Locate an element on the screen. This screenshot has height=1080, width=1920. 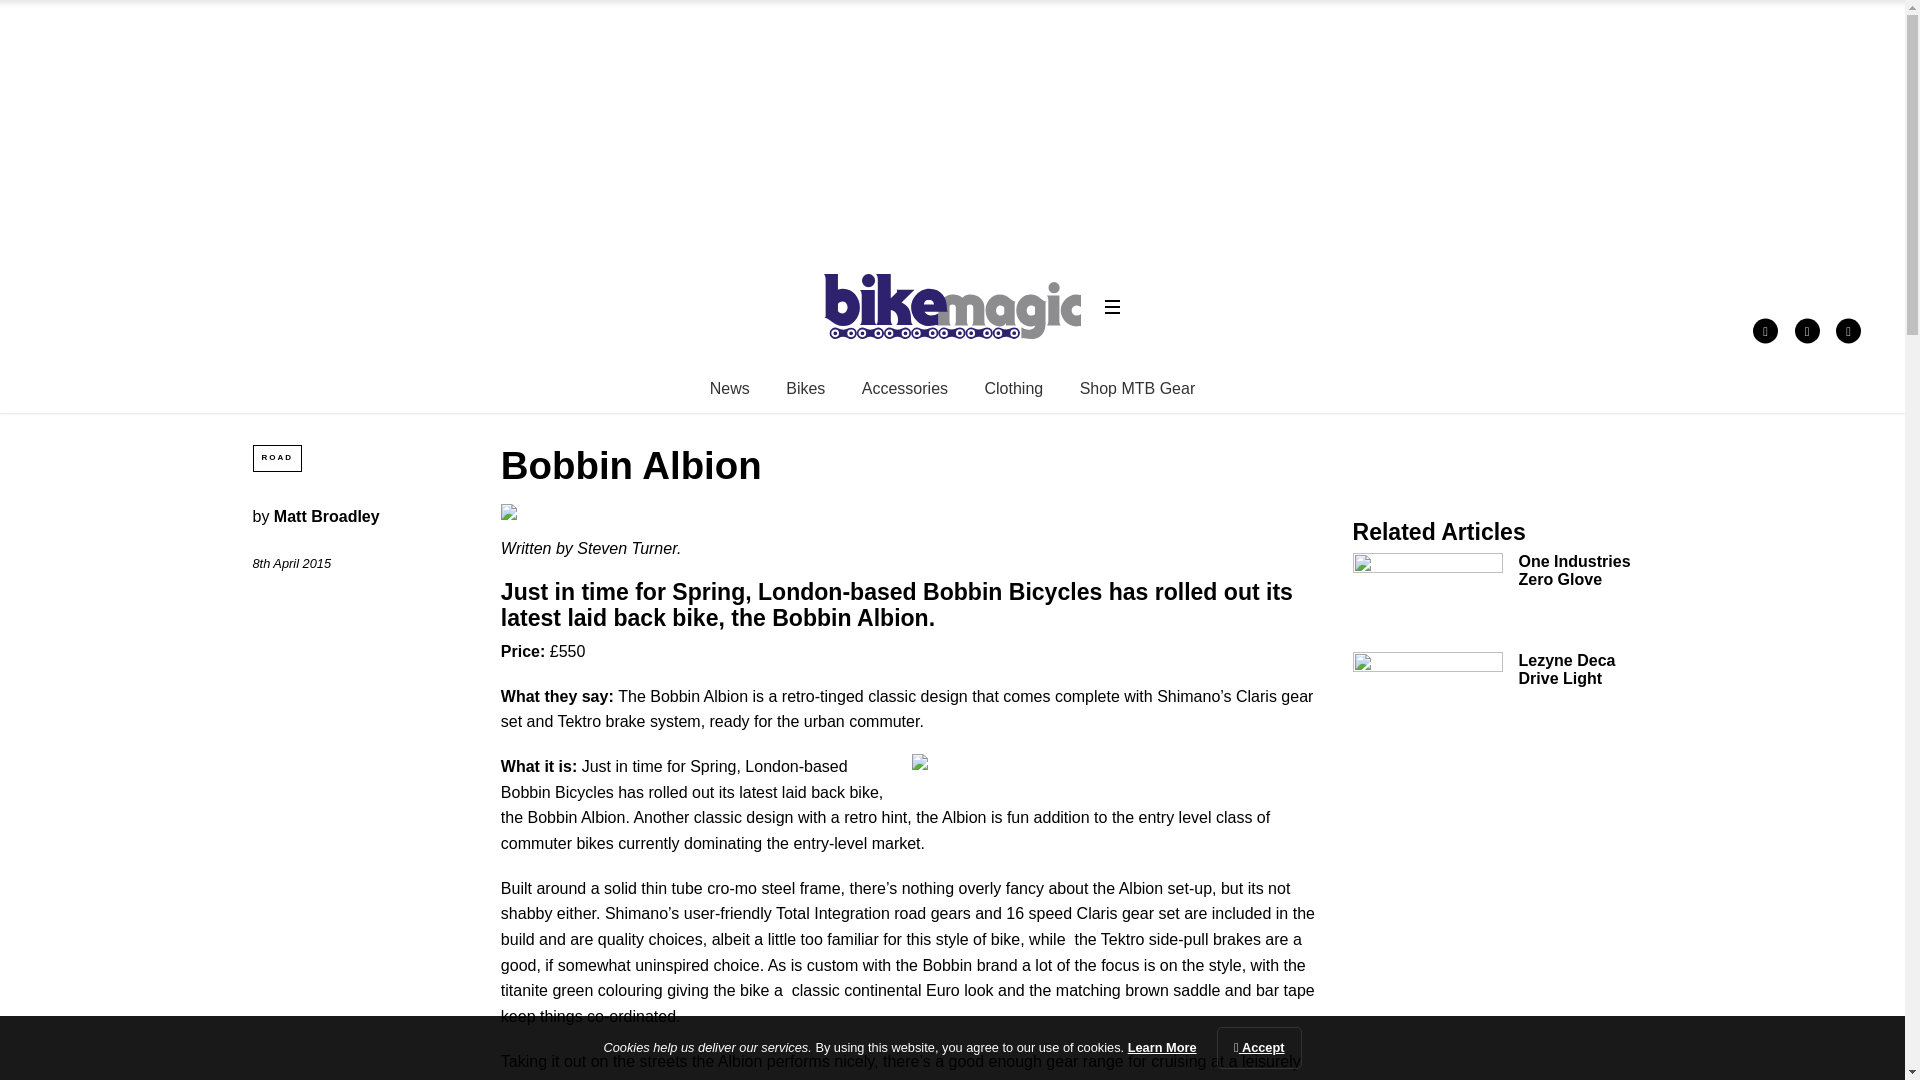
News is located at coordinates (730, 388).